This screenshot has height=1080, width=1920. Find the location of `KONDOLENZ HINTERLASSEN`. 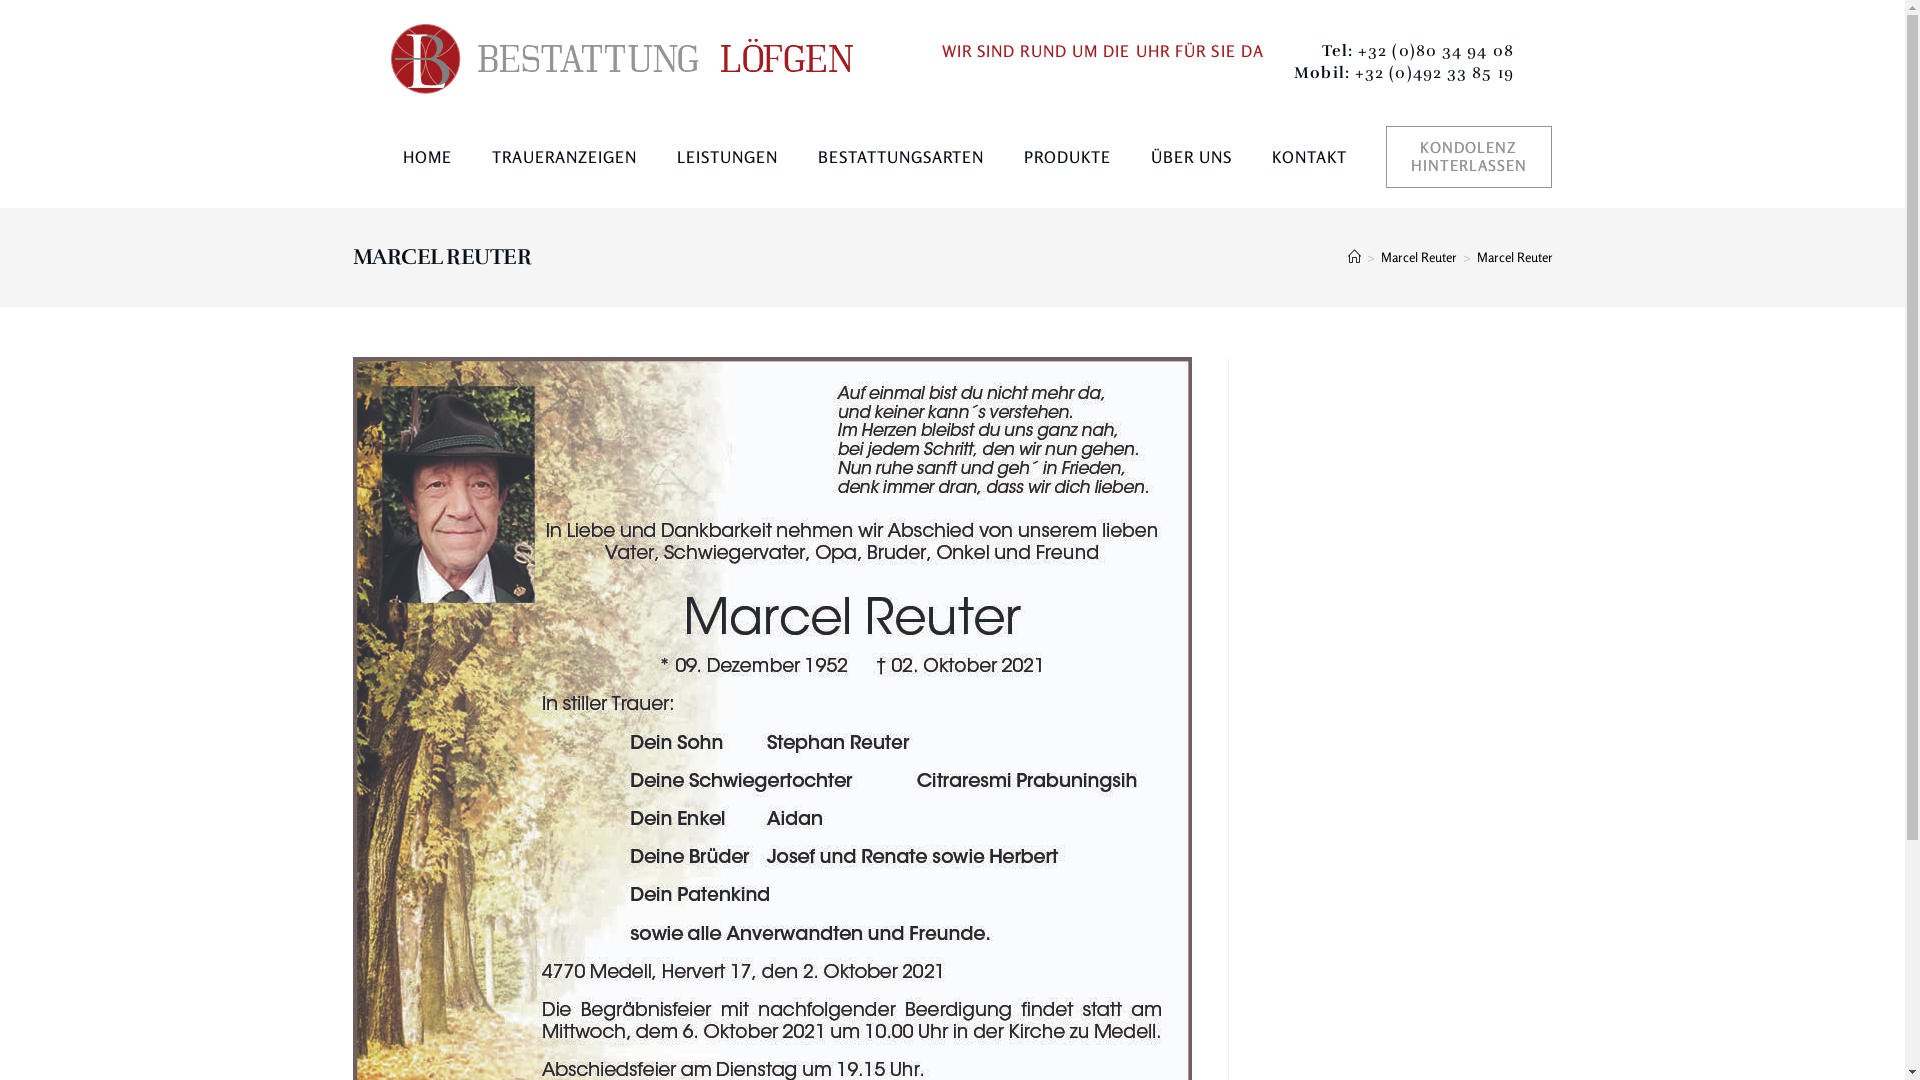

KONDOLENZ HINTERLASSEN is located at coordinates (1469, 157).